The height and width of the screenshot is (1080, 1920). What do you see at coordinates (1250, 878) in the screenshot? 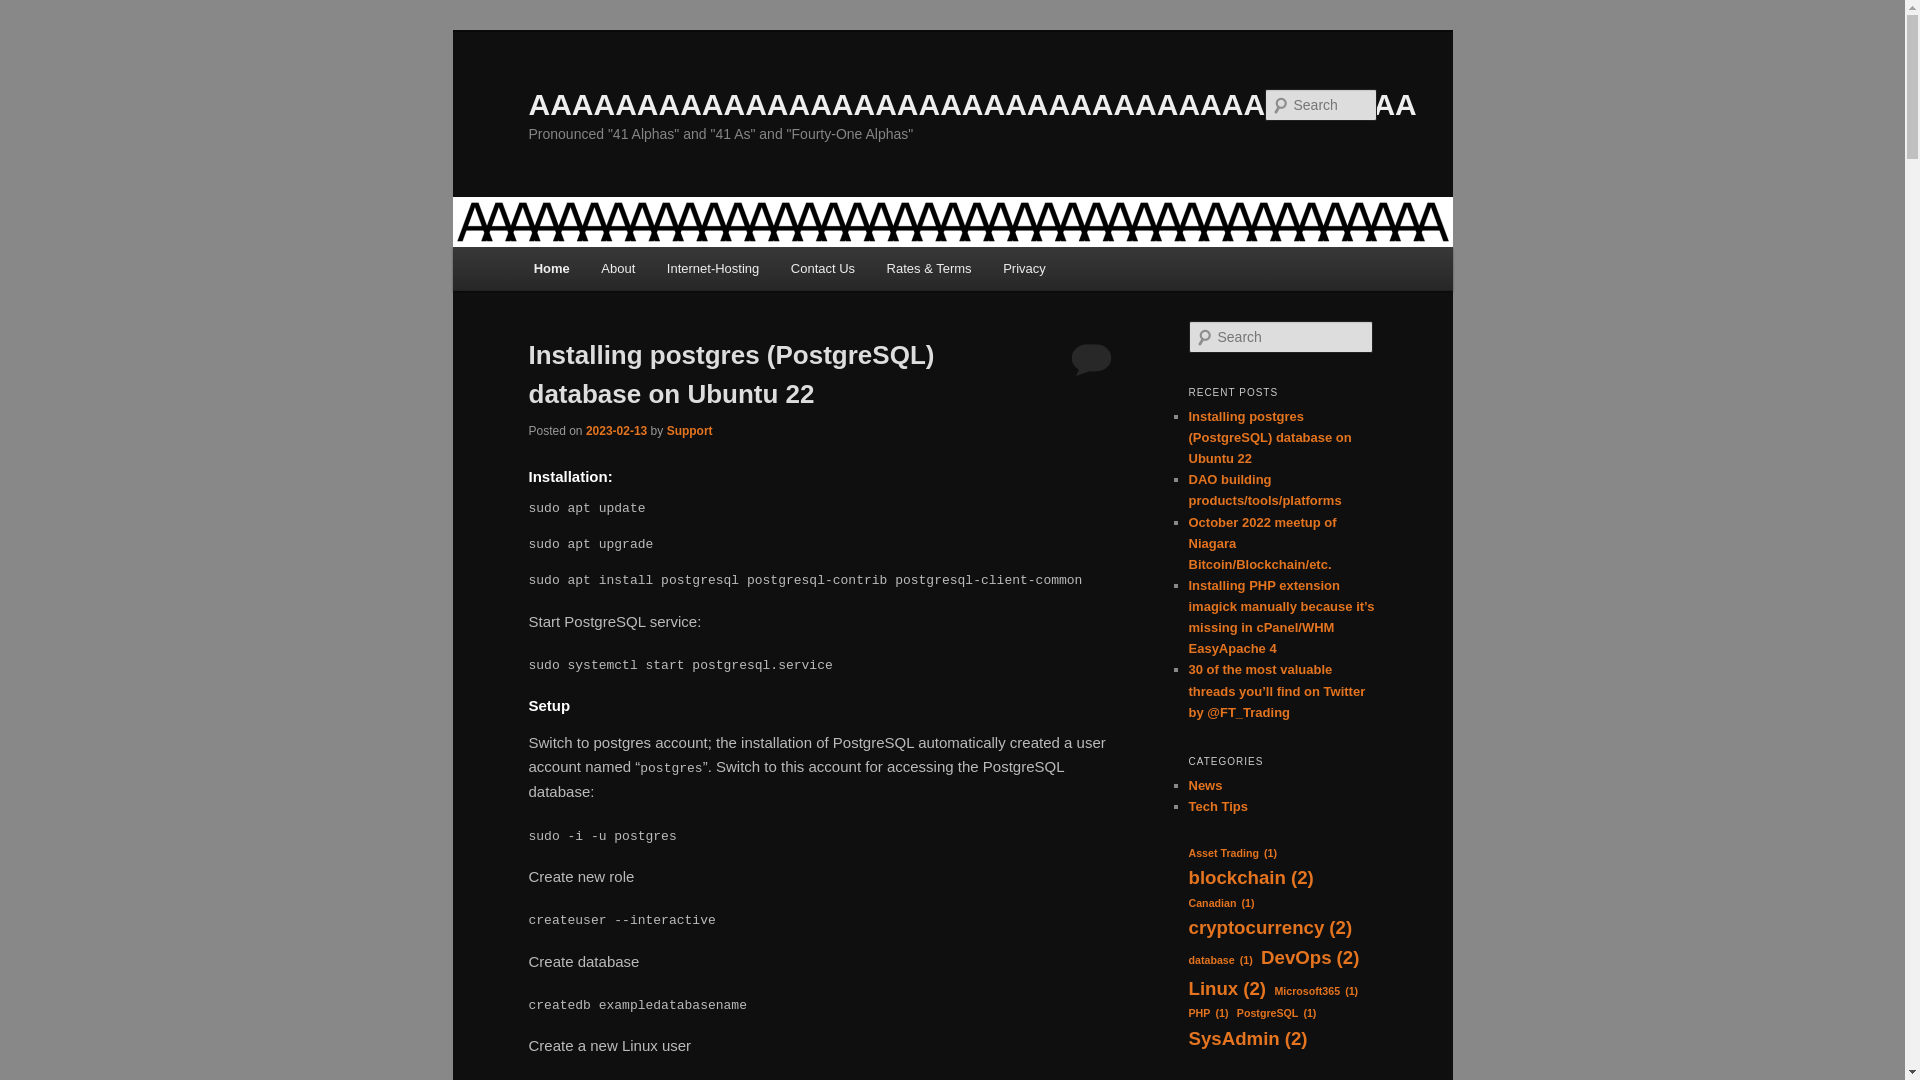
I see `blockchain (2)` at bounding box center [1250, 878].